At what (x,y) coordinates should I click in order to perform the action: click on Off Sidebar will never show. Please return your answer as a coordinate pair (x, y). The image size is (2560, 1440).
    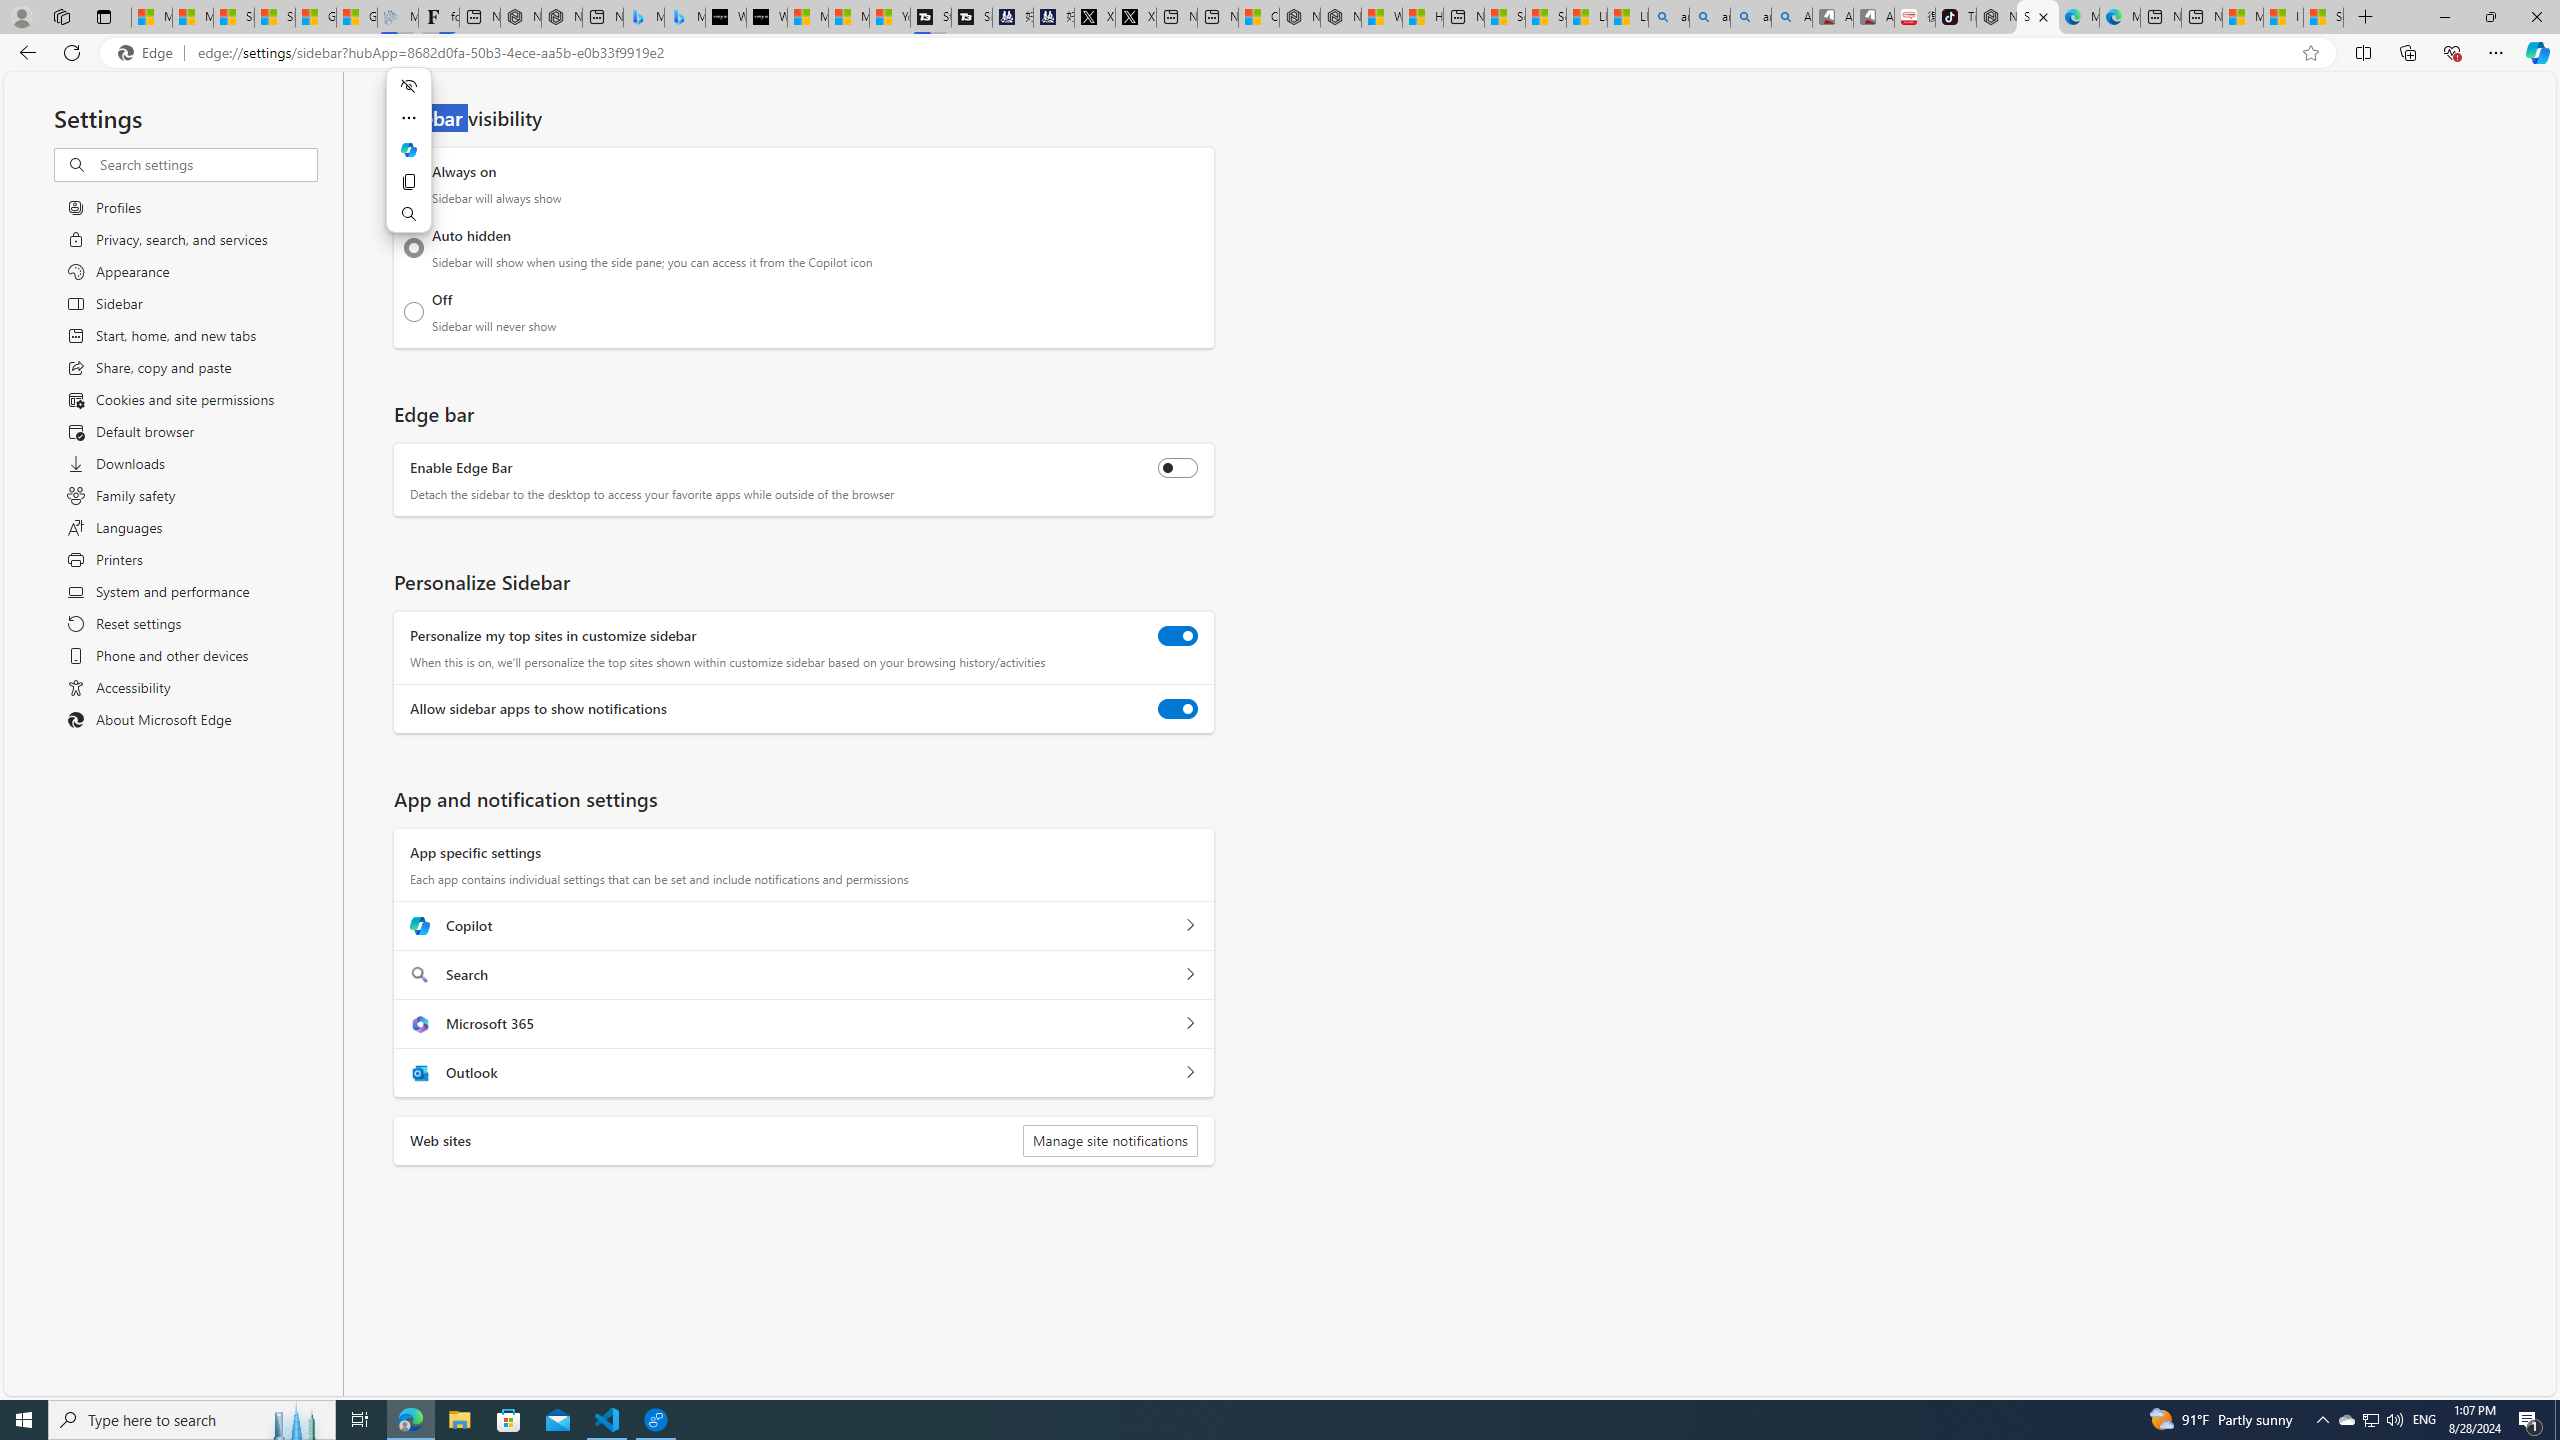
    Looking at the image, I should click on (414, 312).